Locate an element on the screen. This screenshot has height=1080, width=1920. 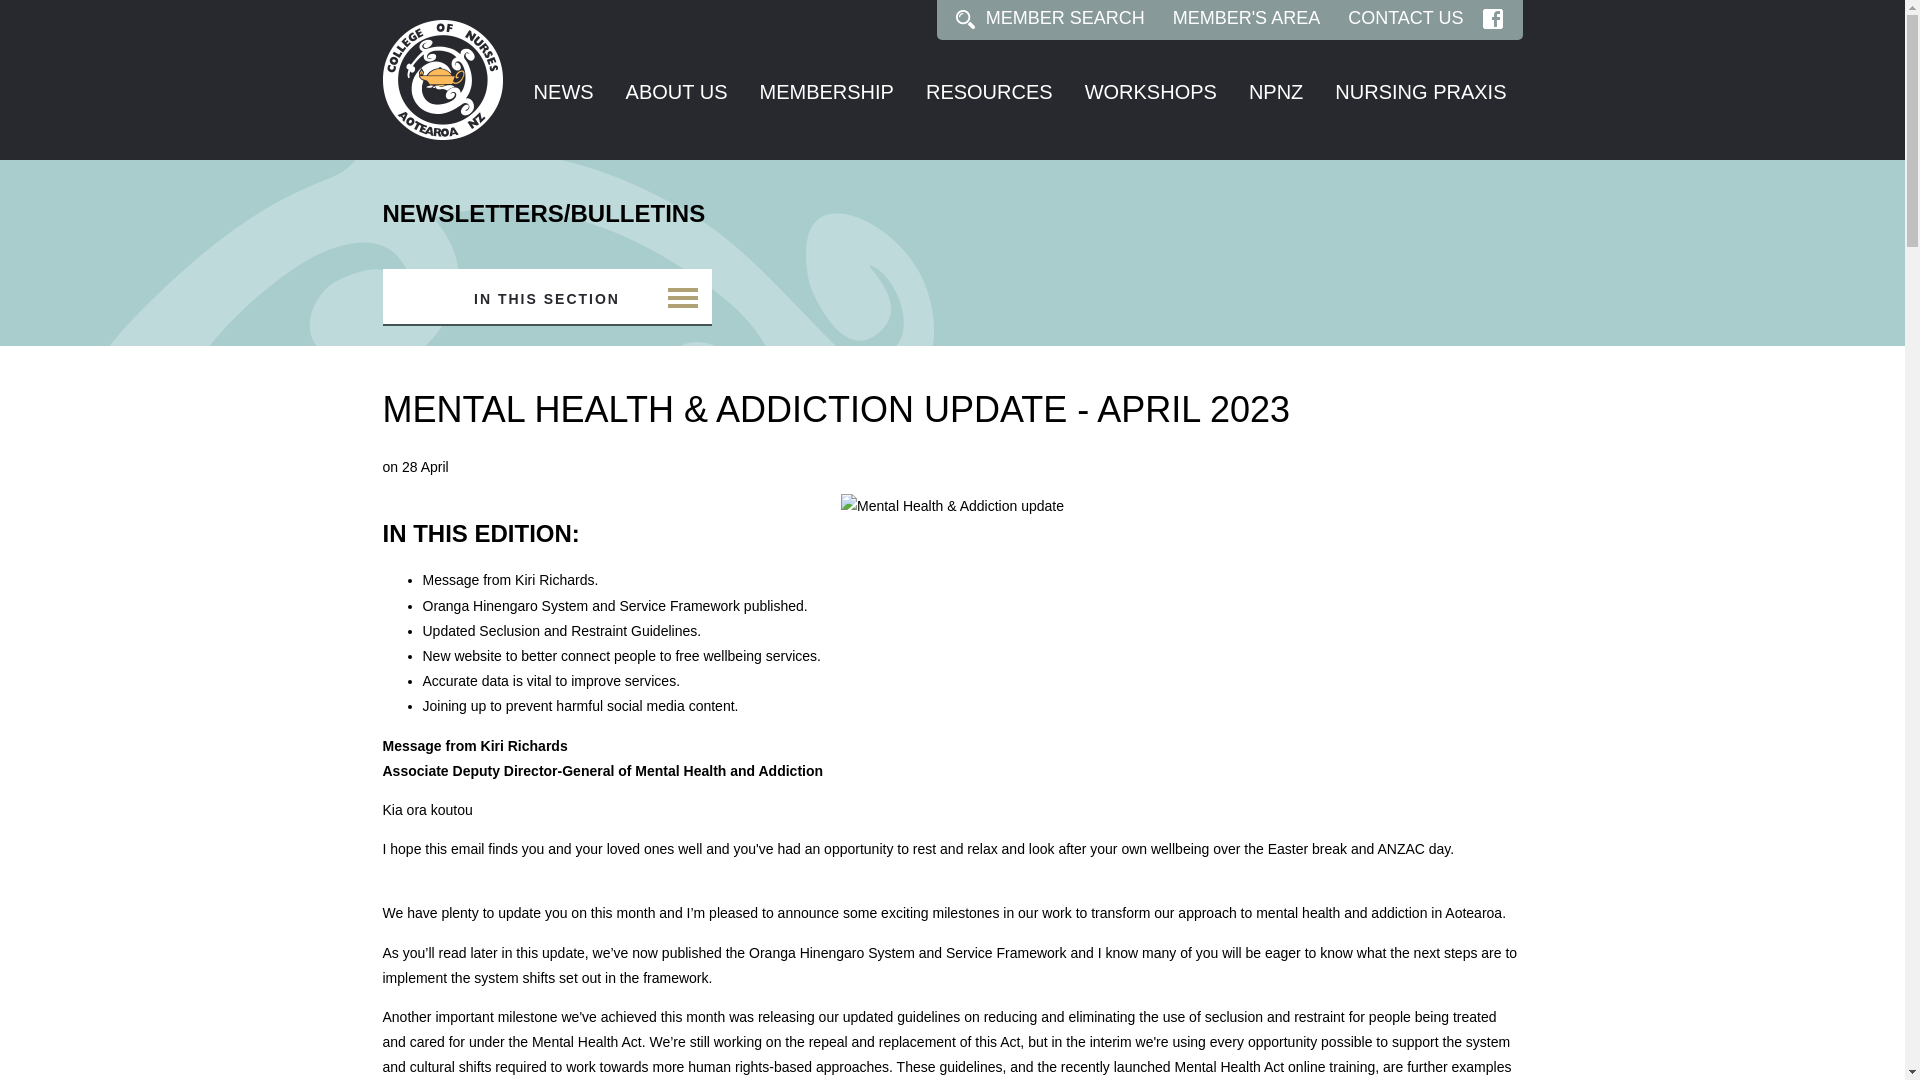
Facebook is located at coordinates (1492, 18).